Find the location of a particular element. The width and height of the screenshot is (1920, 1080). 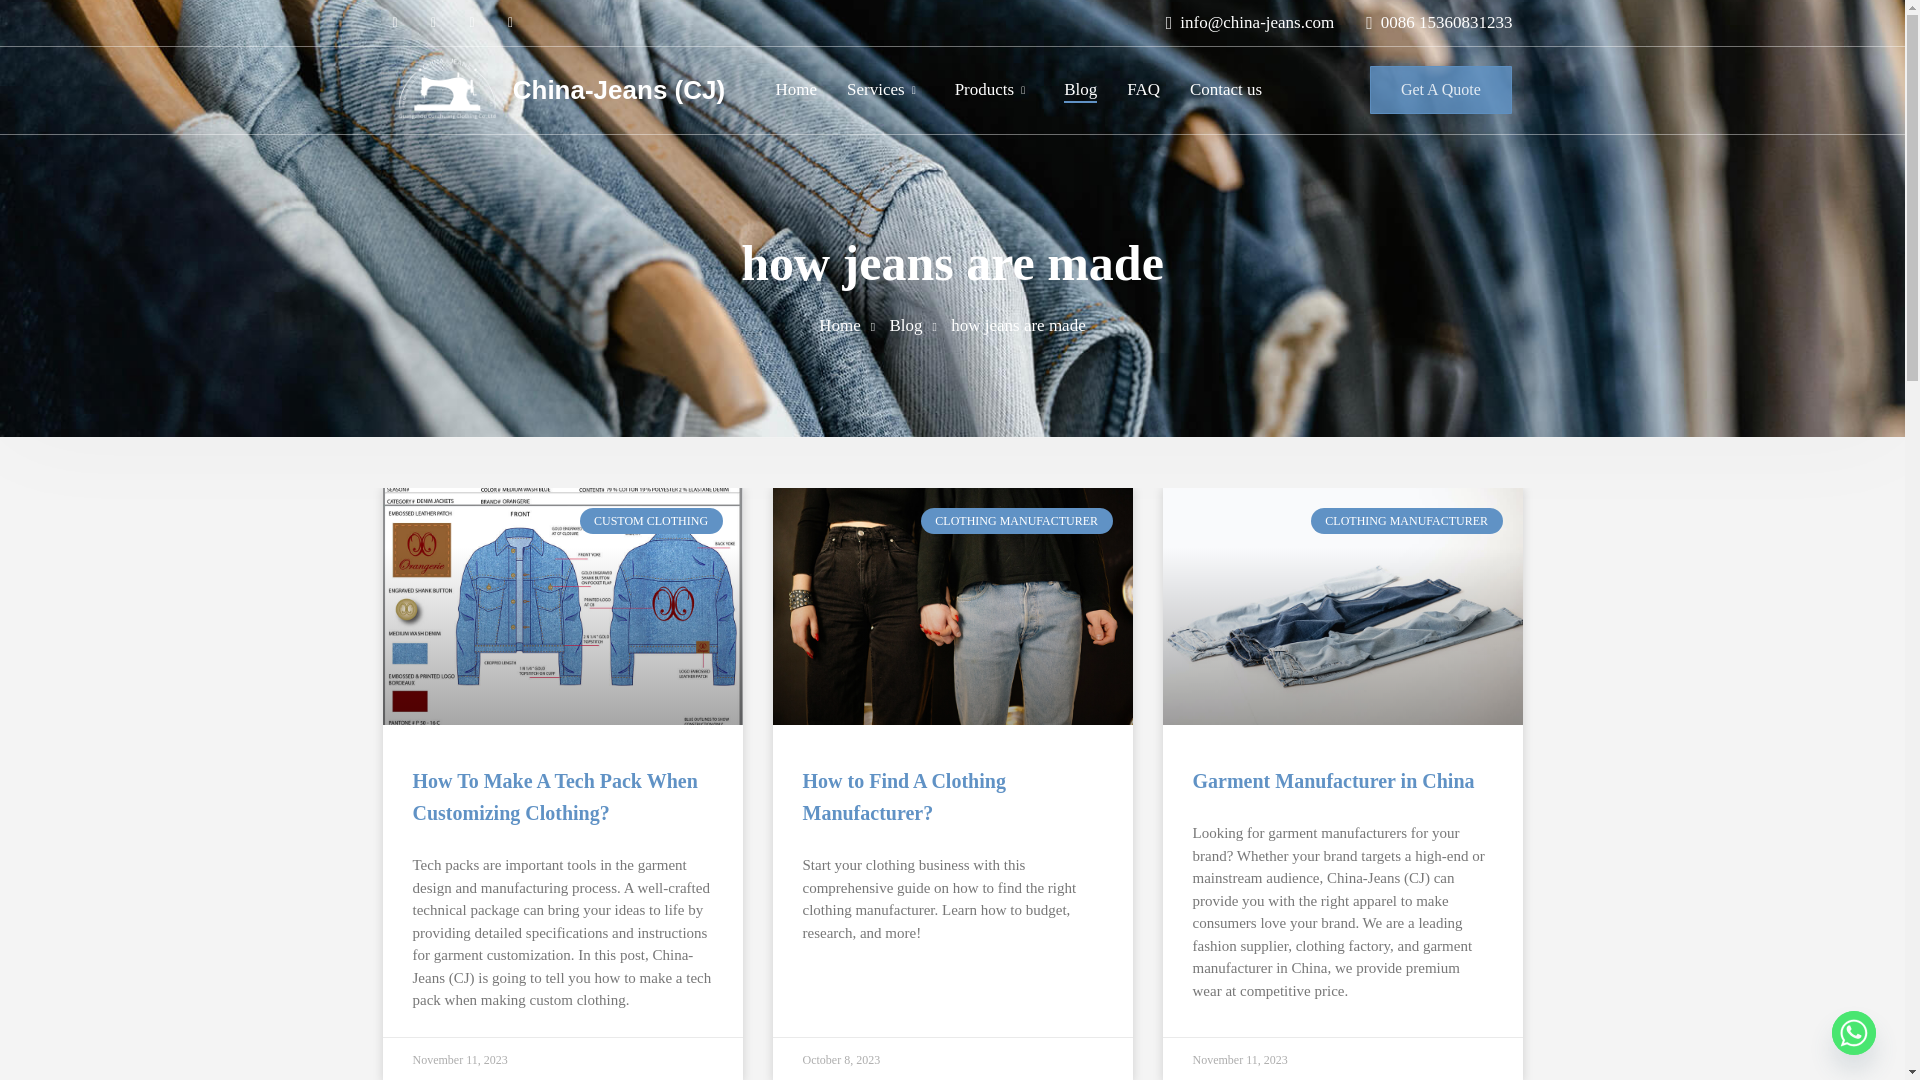

FAQ is located at coordinates (1143, 89).